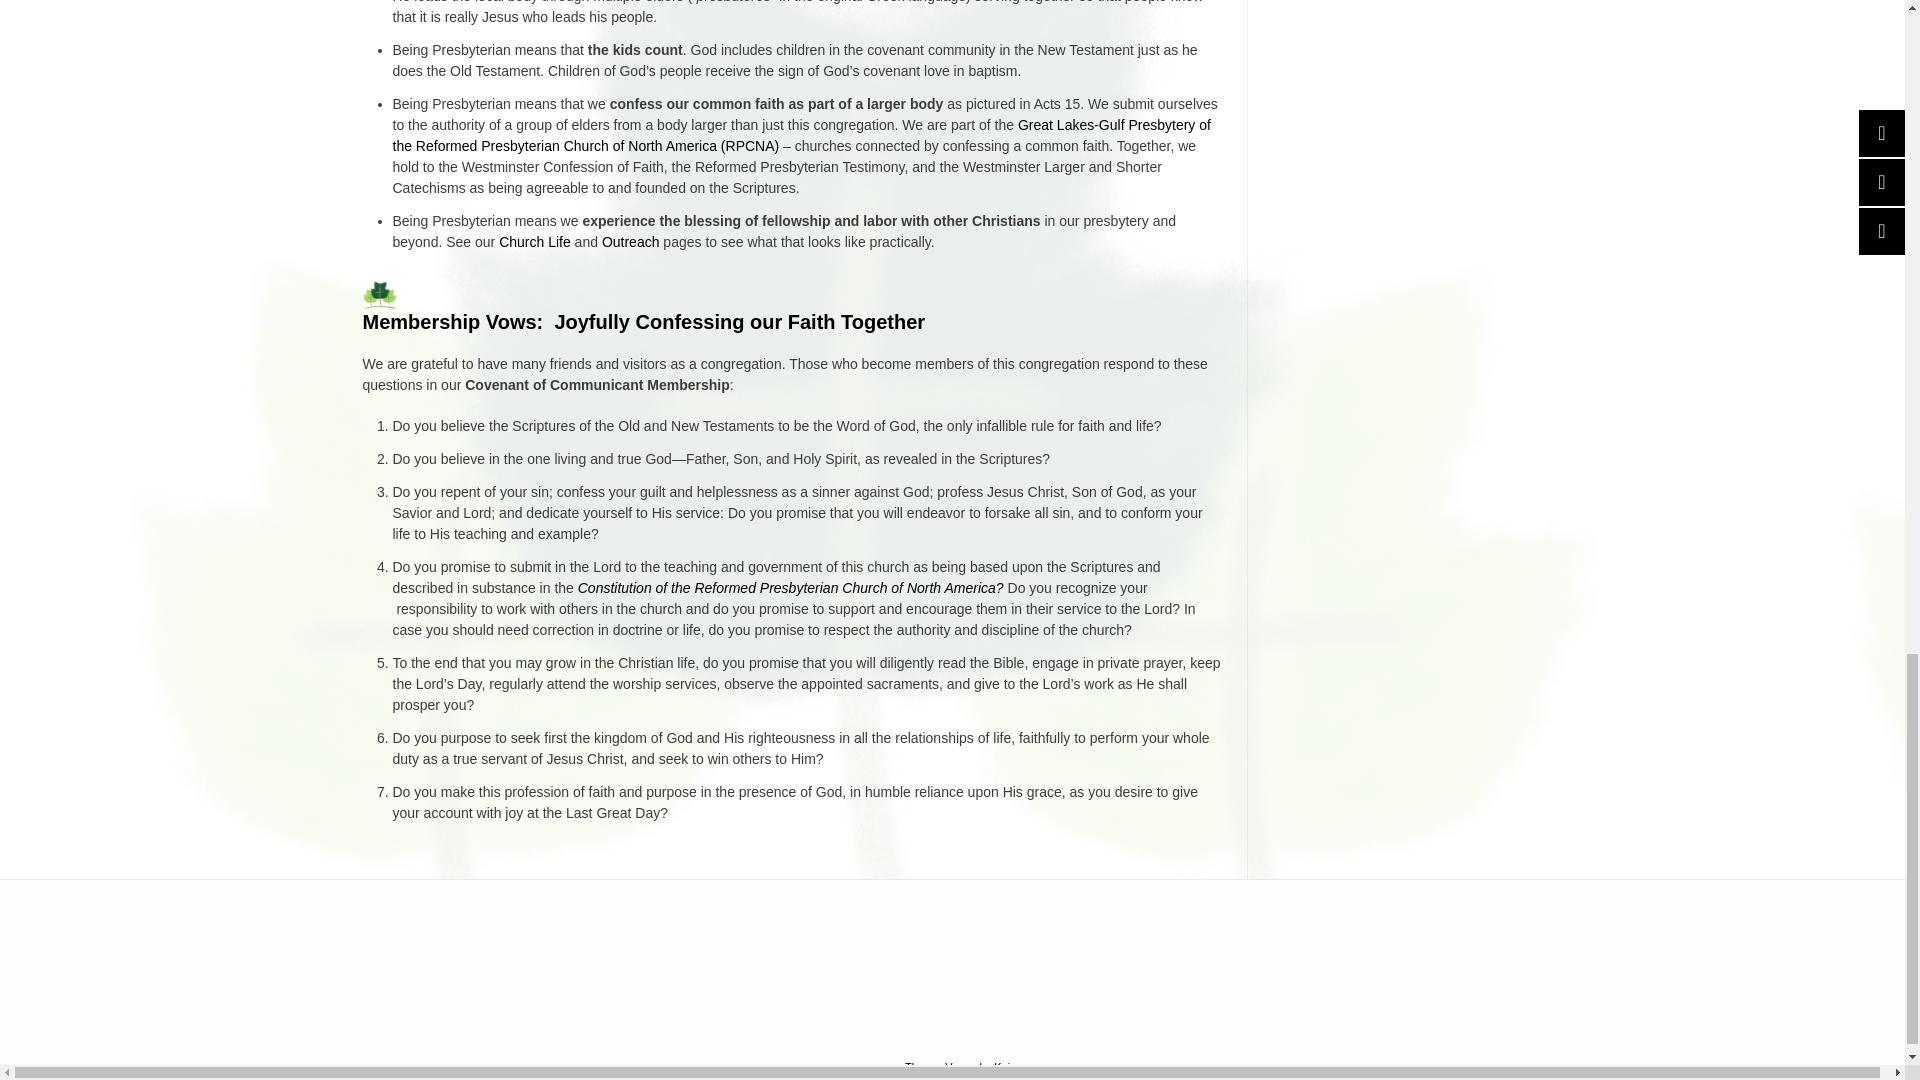 The height and width of the screenshot is (1080, 1920). I want to click on Outreach, so click(631, 242).